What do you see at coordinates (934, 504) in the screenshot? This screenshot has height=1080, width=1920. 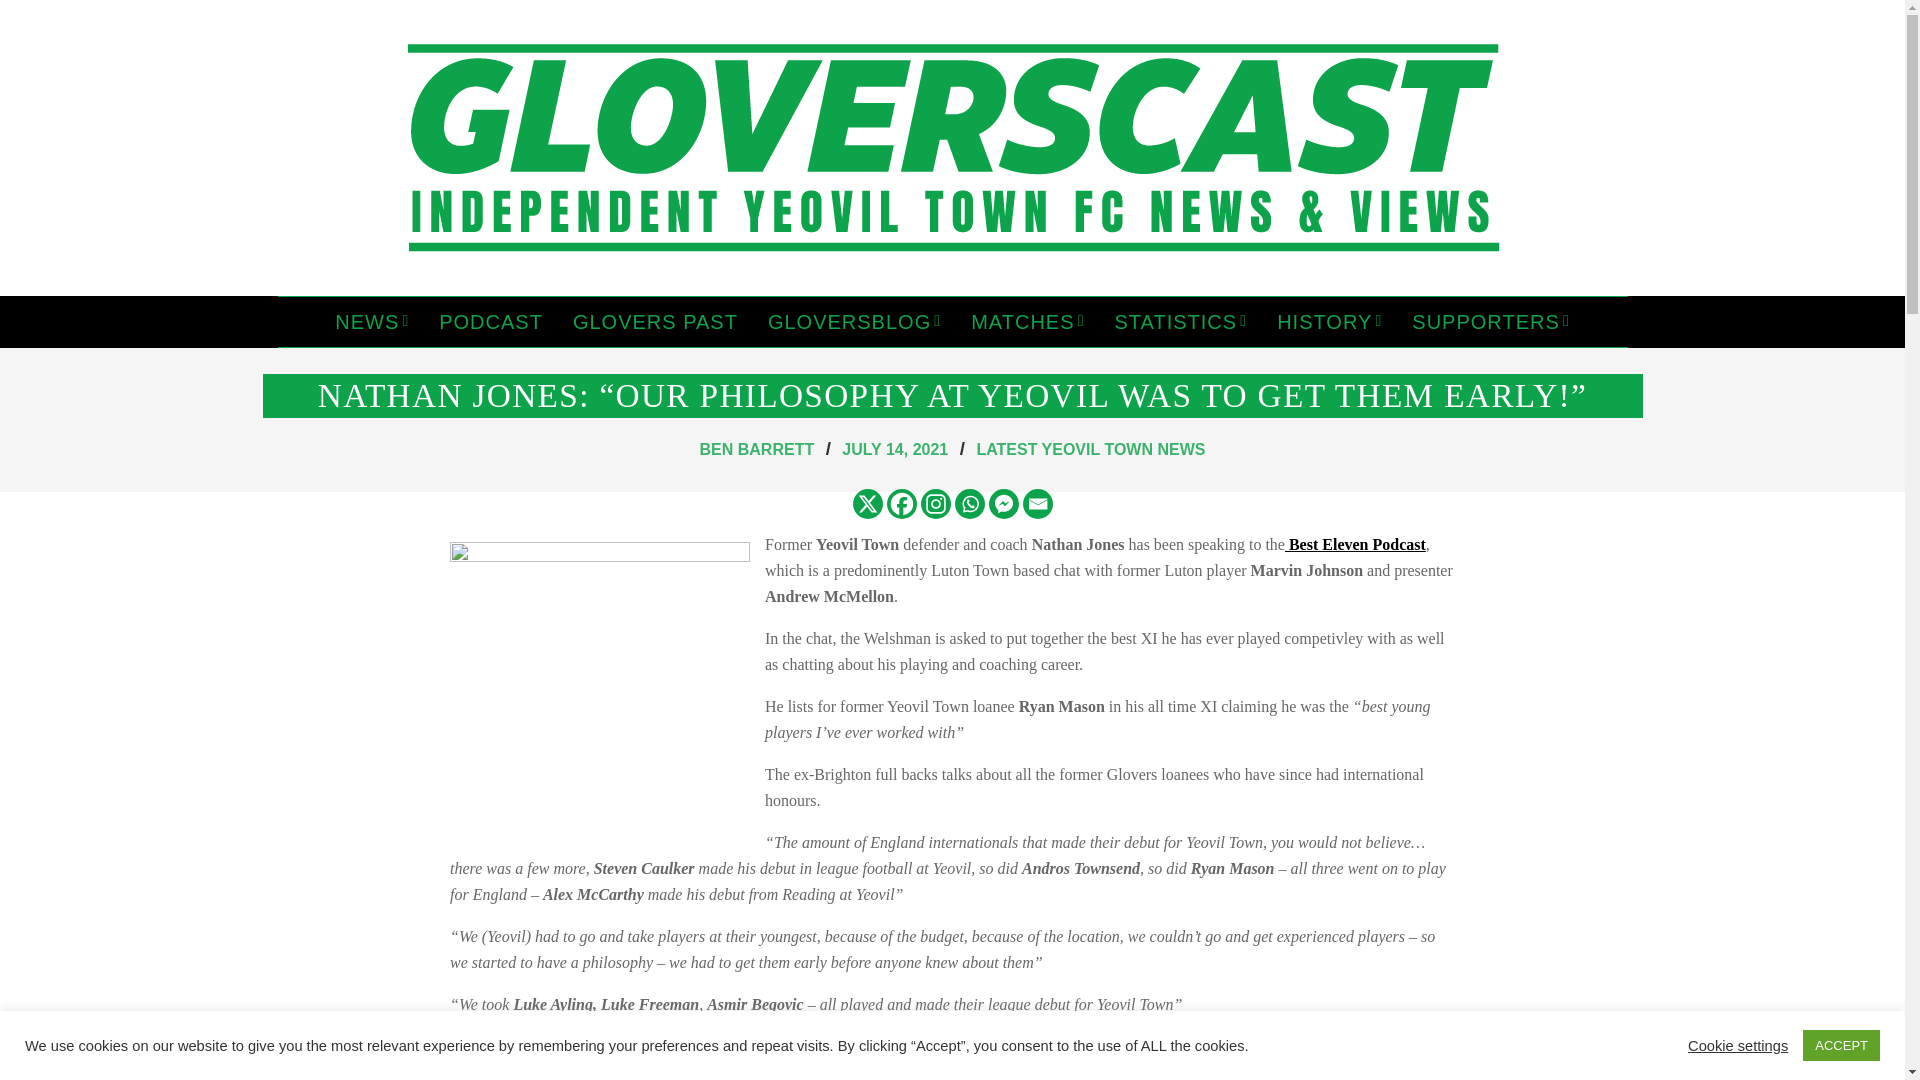 I see `Instagram` at bounding box center [934, 504].